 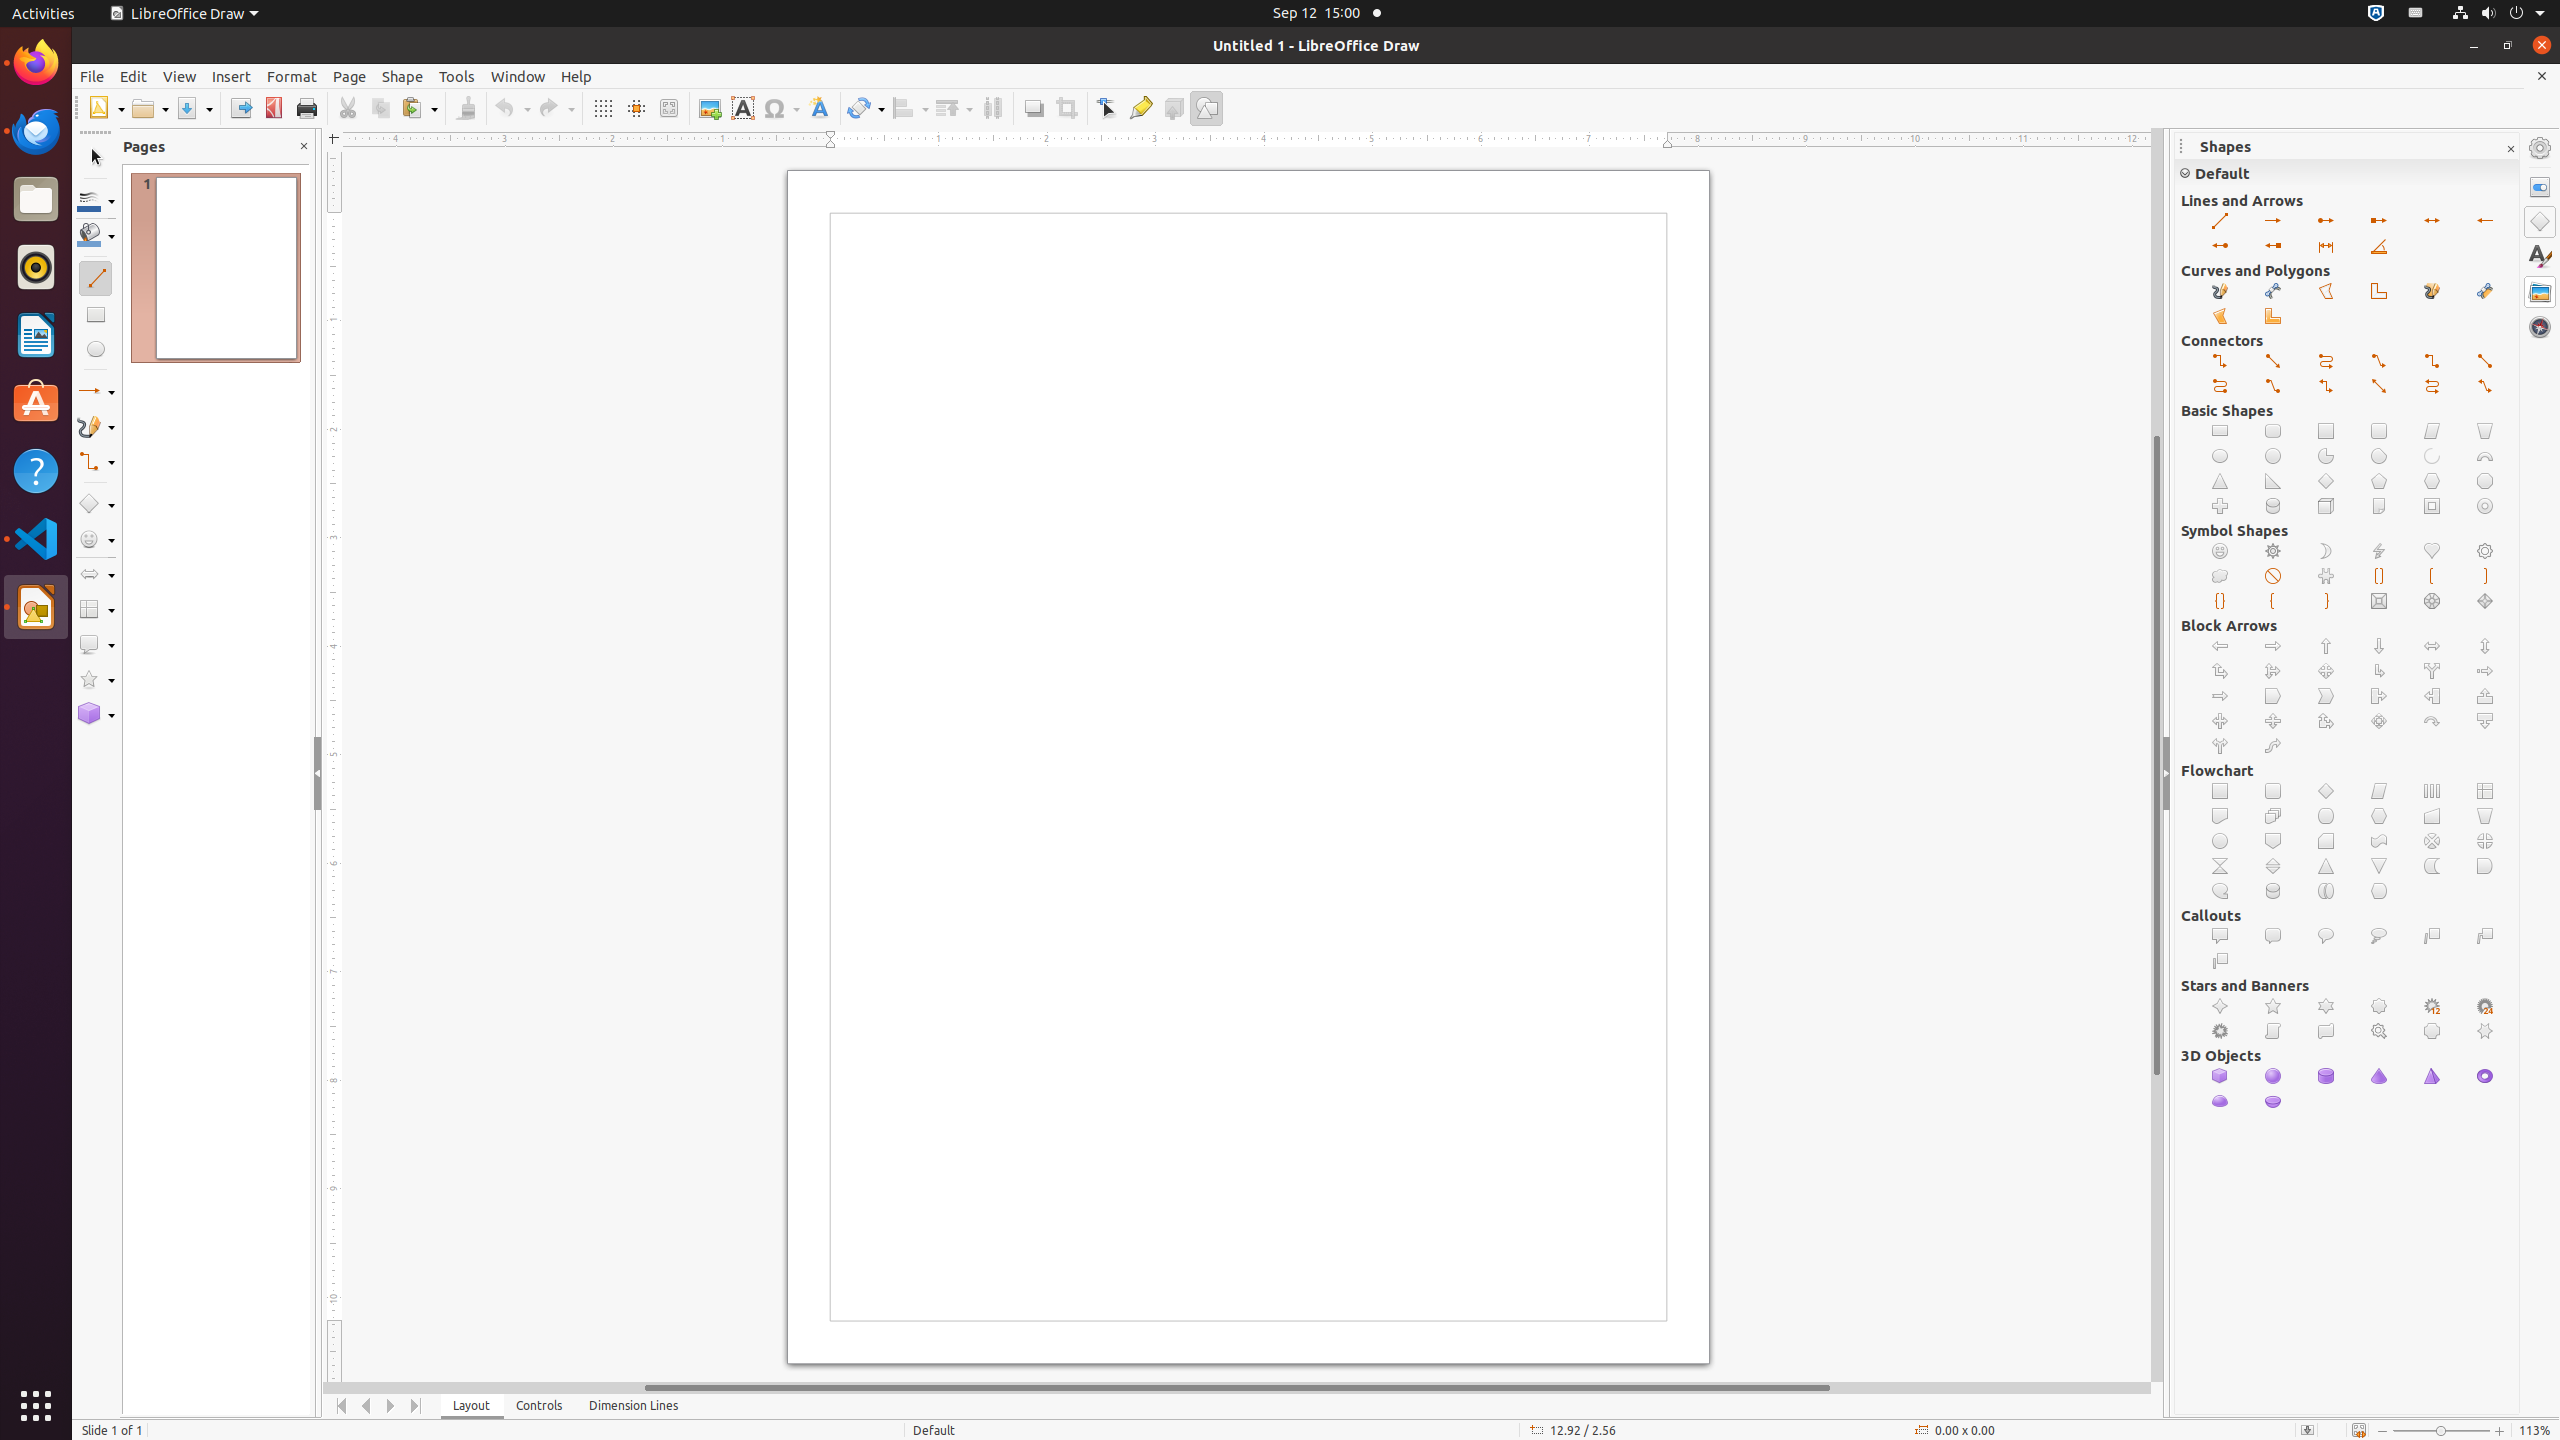 What do you see at coordinates (466, 108) in the screenshot?
I see `Clone` at bounding box center [466, 108].